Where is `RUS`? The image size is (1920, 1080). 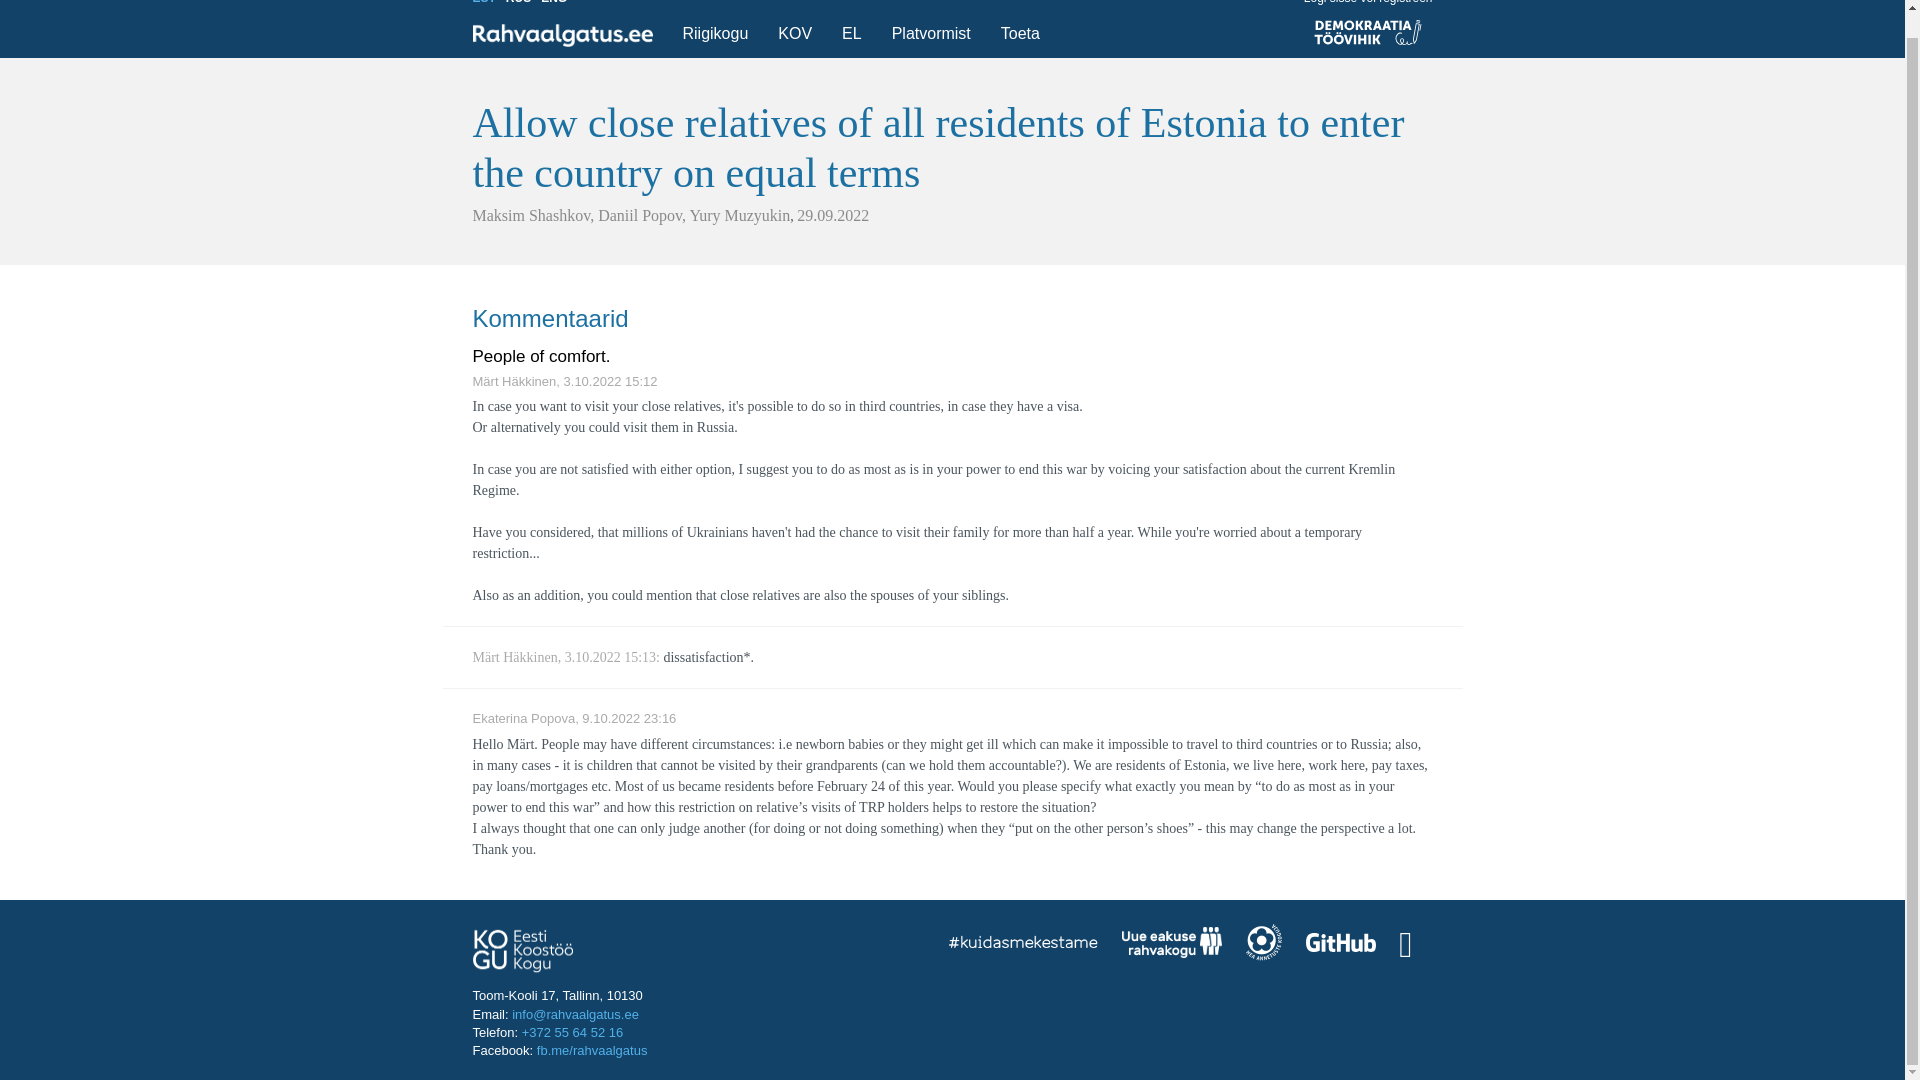
RUS is located at coordinates (518, 2).